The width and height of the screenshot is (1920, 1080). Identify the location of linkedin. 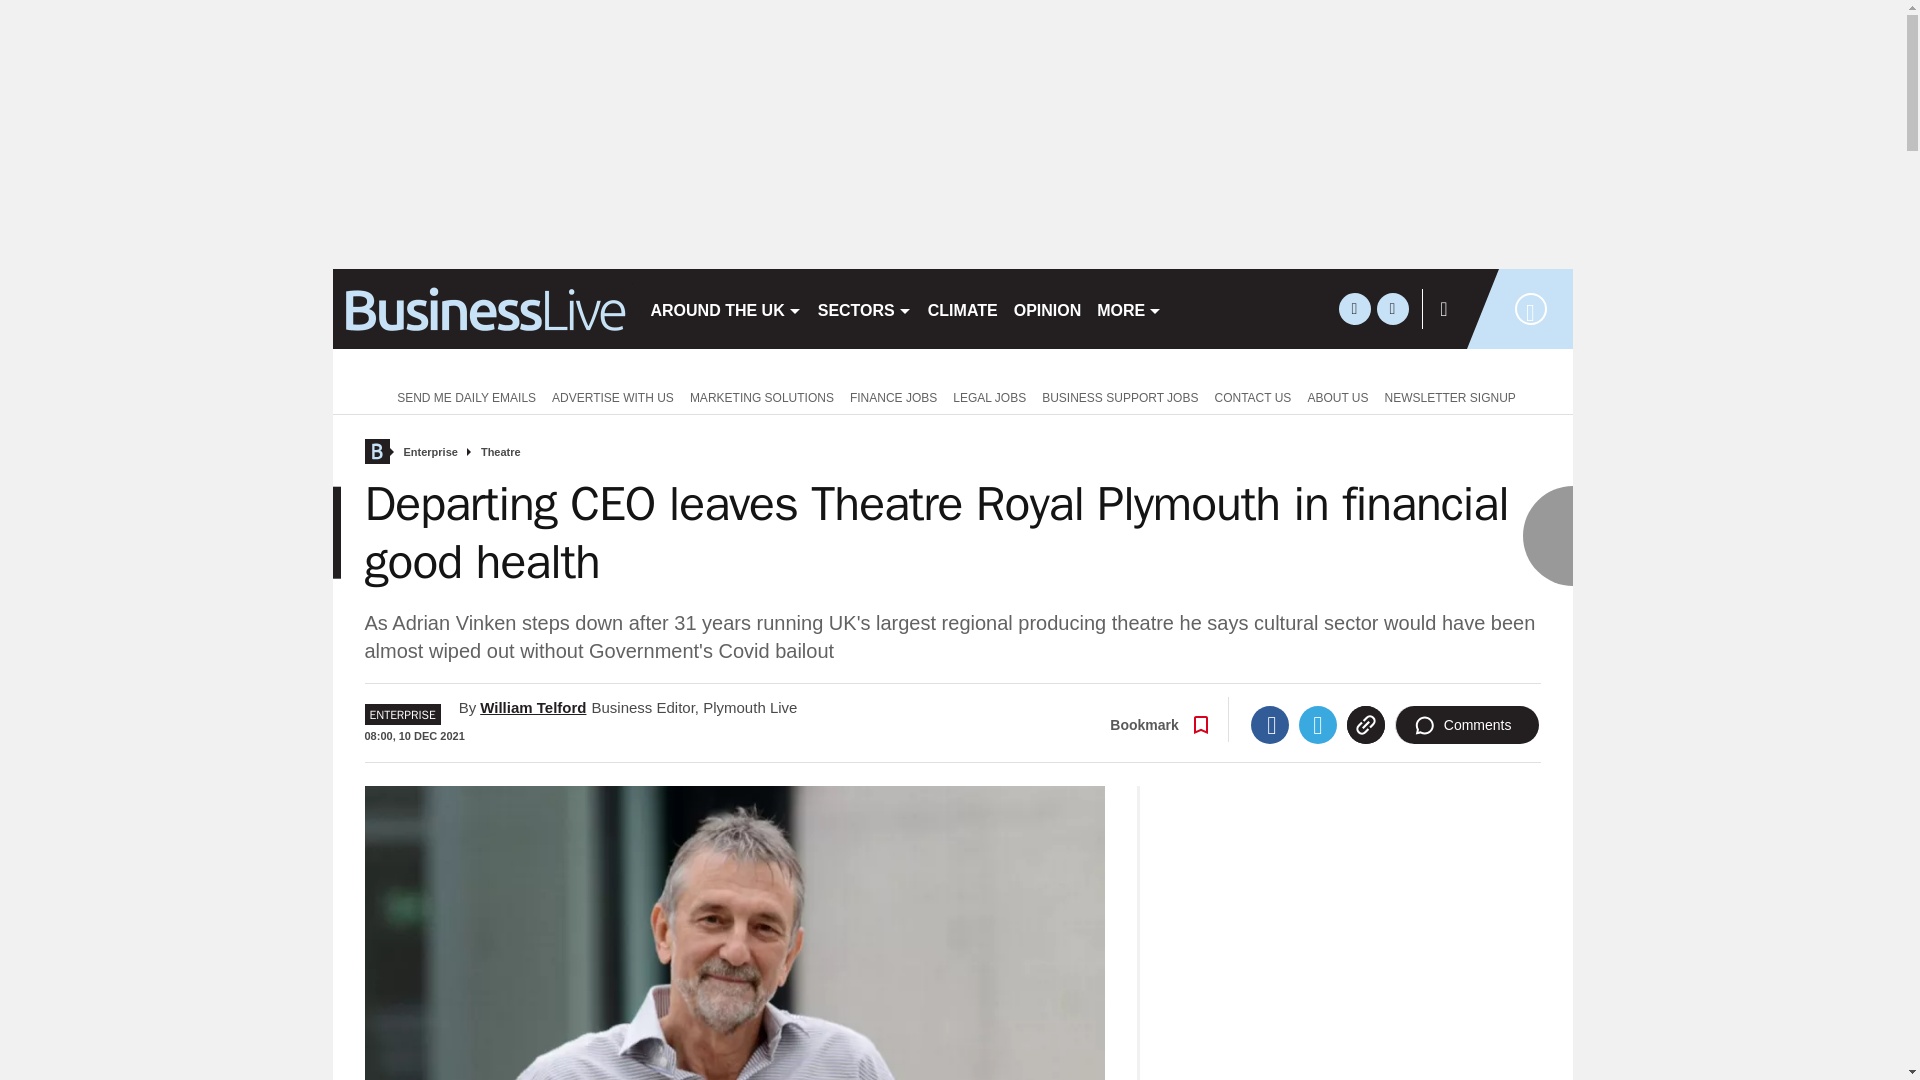
(1392, 308).